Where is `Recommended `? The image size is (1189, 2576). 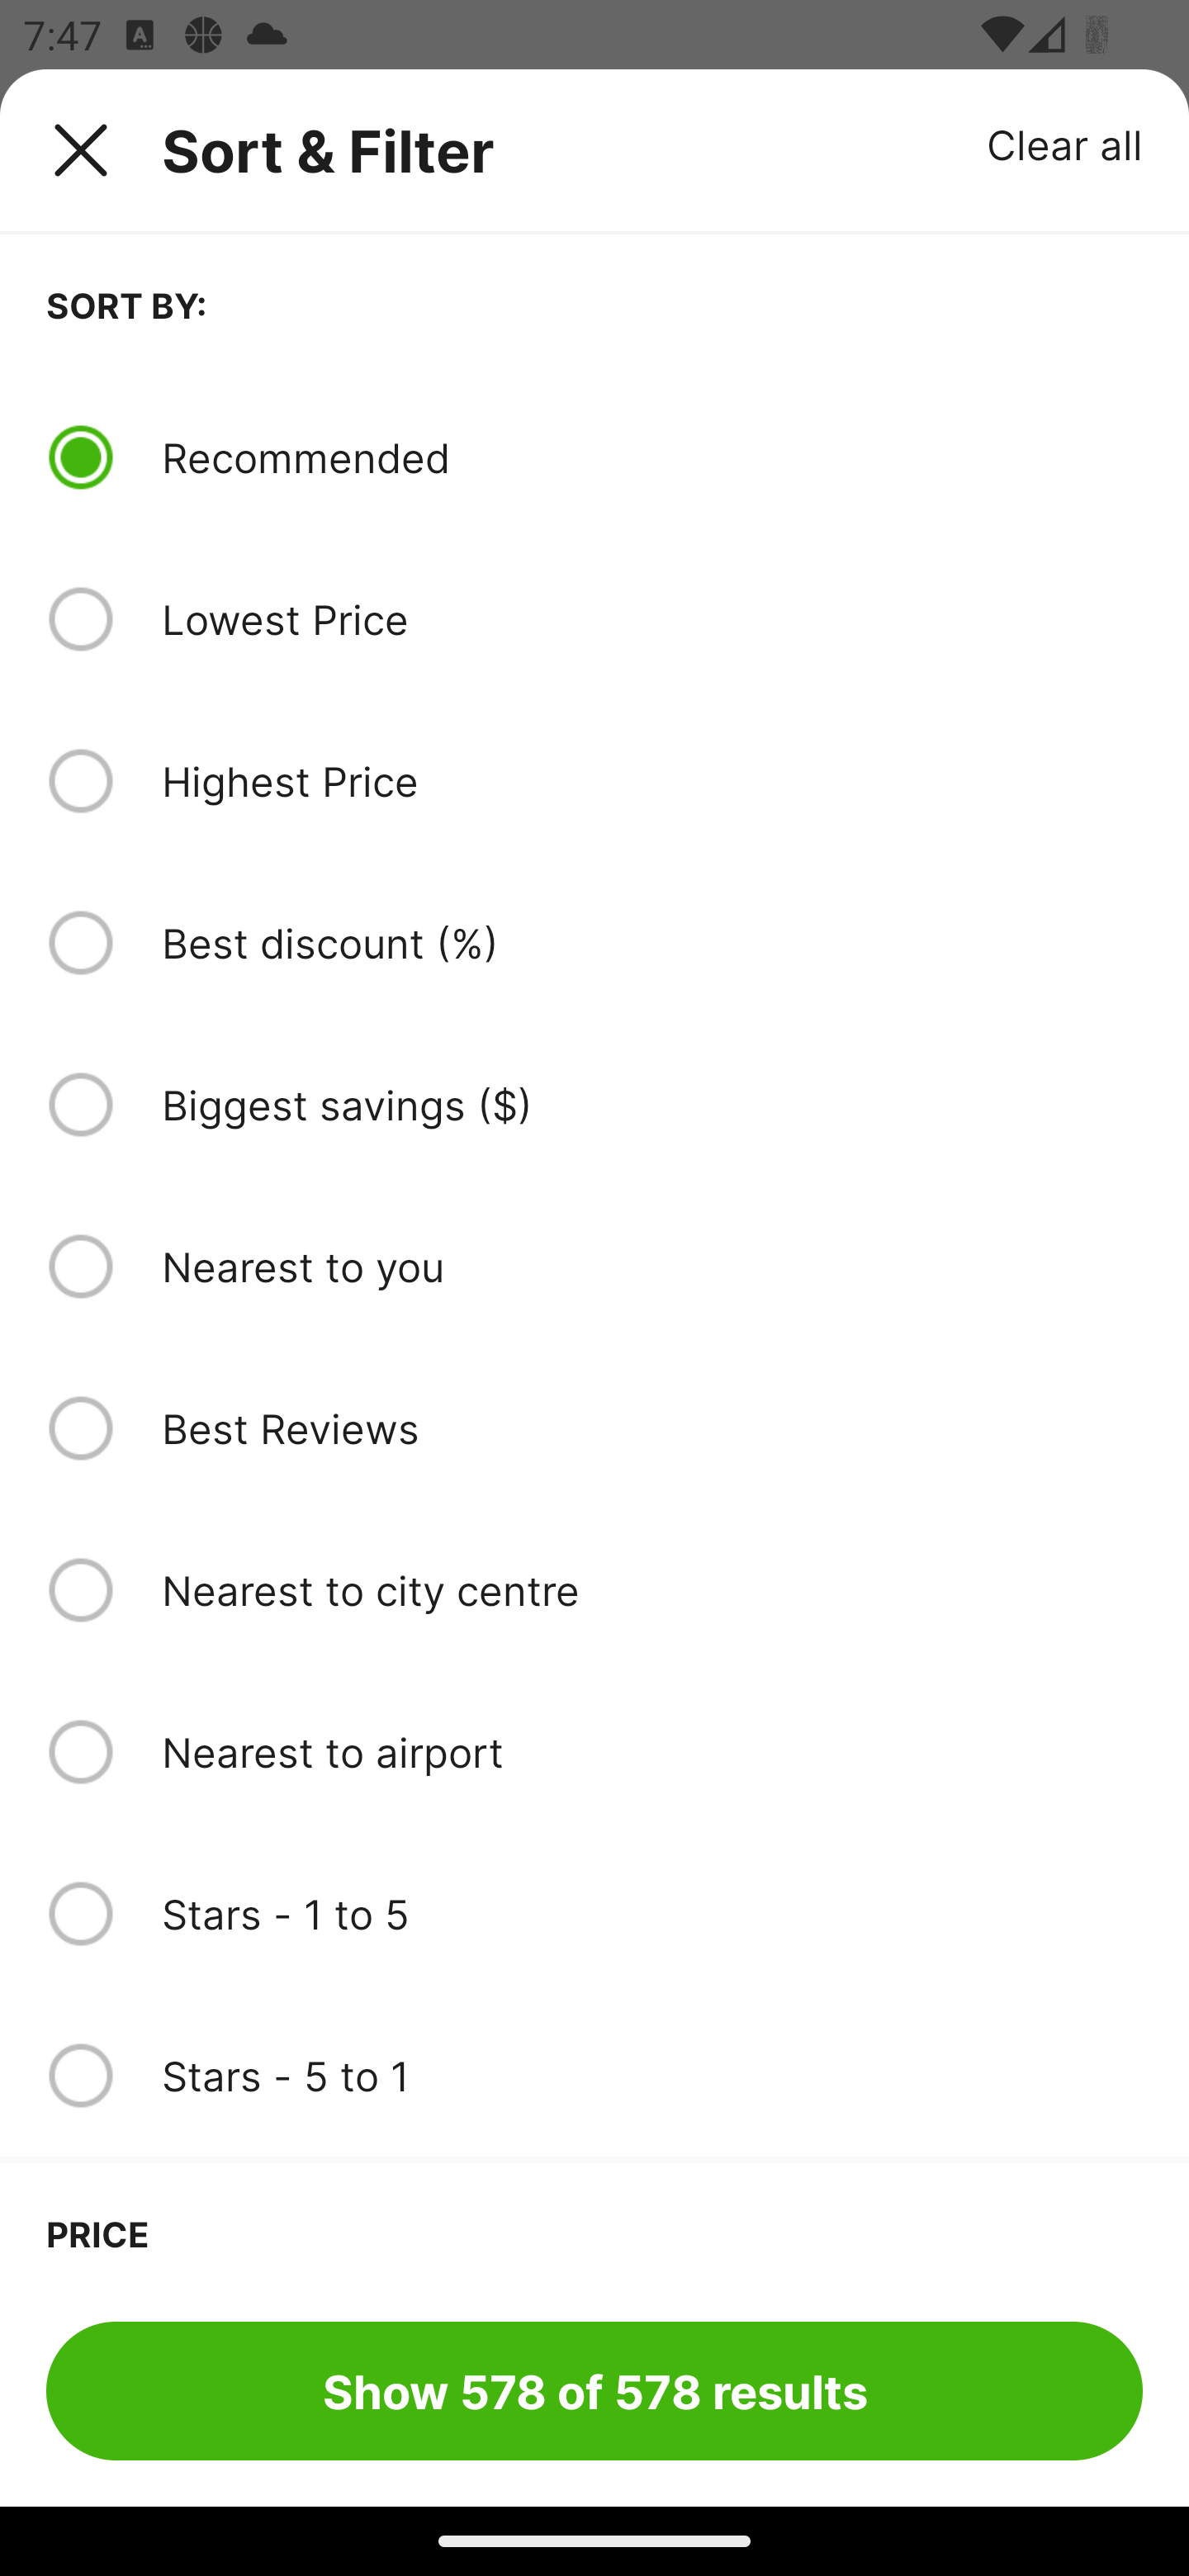
Recommended  is located at coordinates (651, 457).